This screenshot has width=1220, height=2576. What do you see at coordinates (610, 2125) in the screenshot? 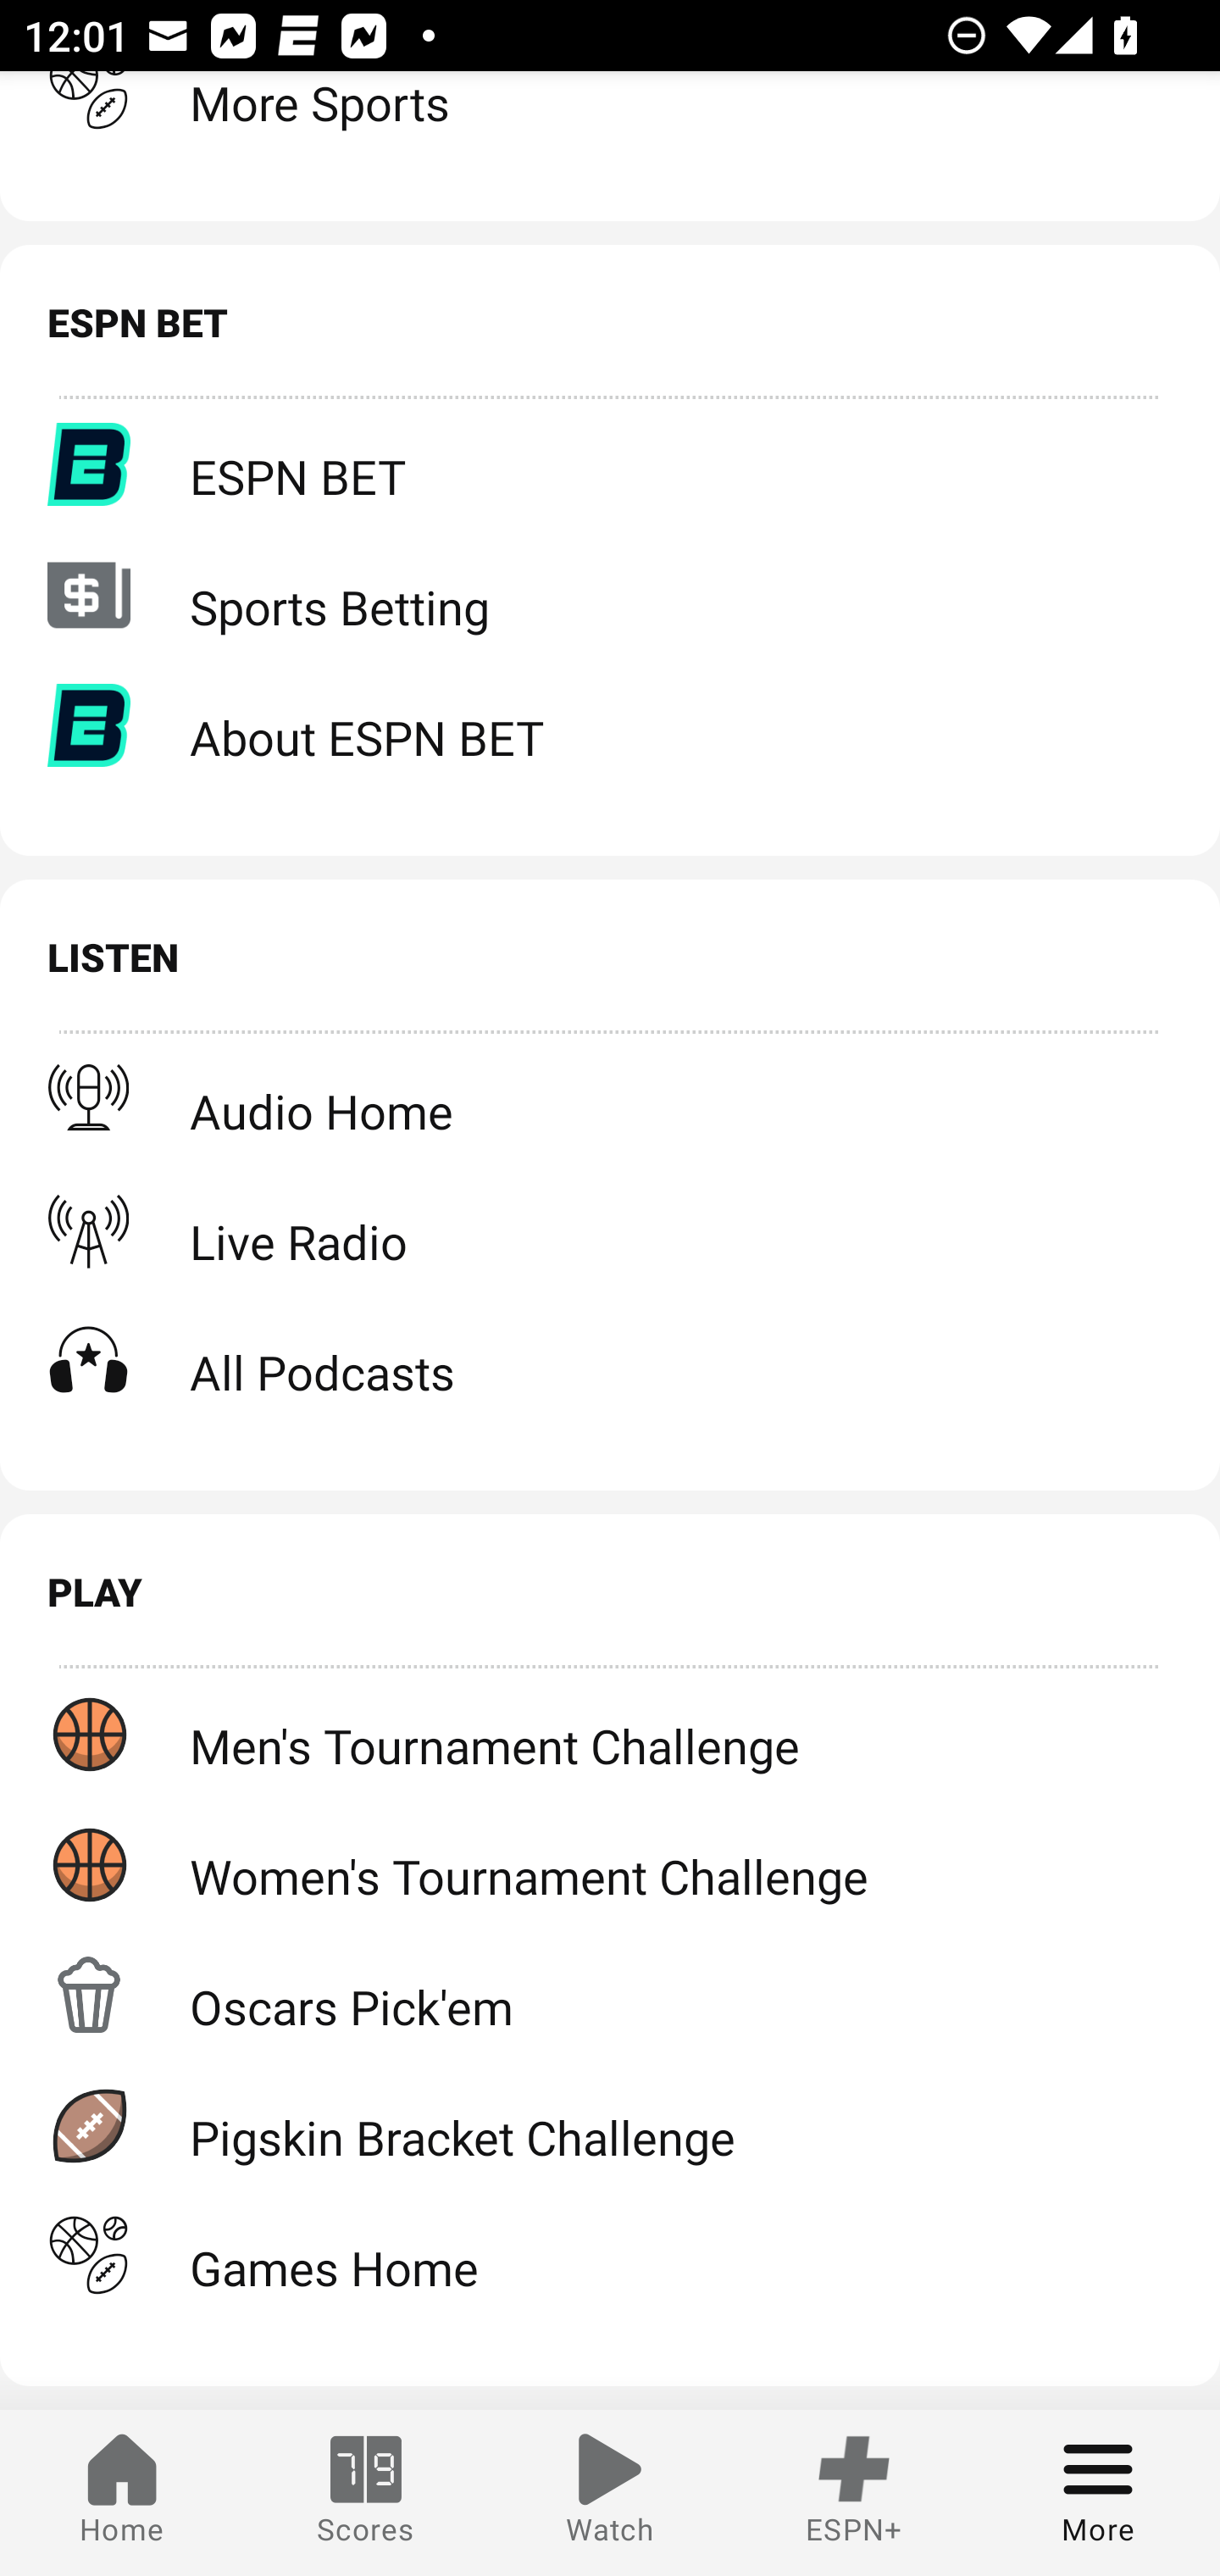
I see `Pigskin Bracket Challenge` at bounding box center [610, 2125].